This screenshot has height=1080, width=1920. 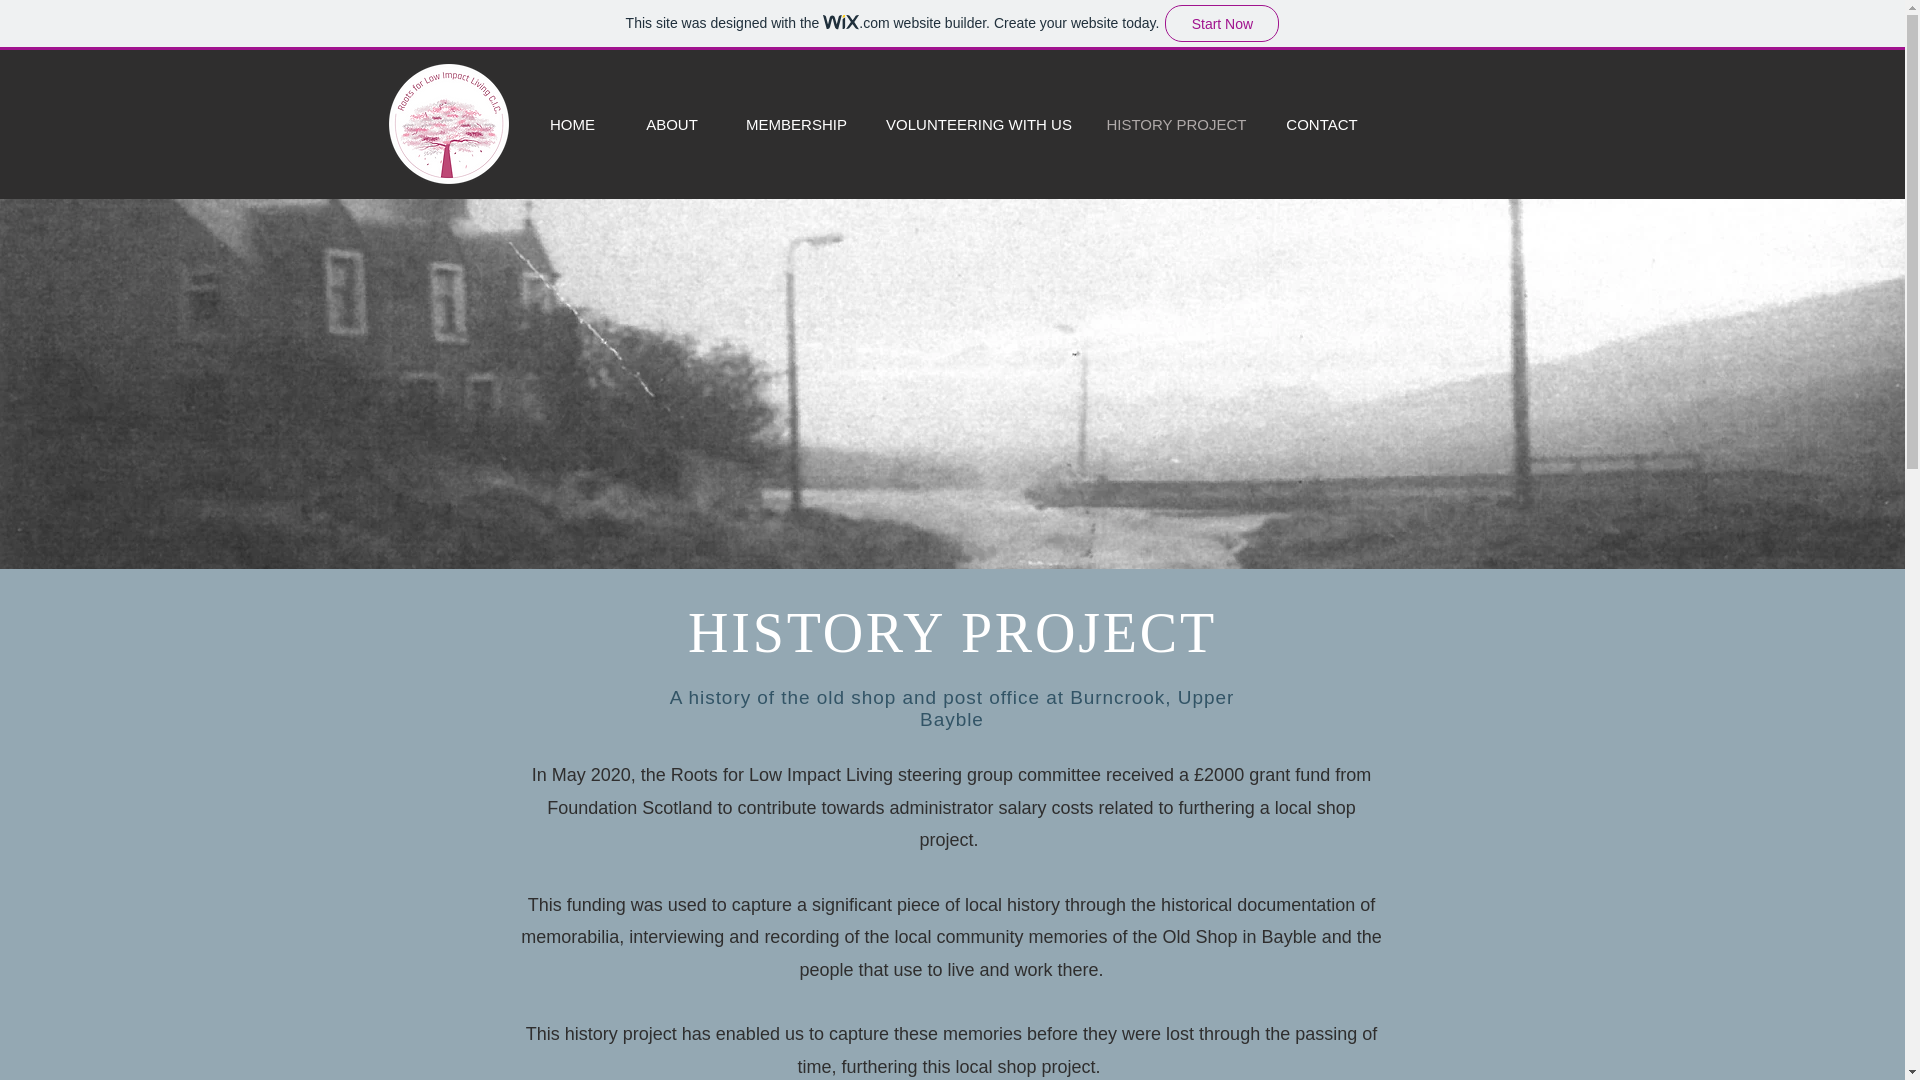 I want to click on VOLUNTEERING WITH US, so click(x=978, y=124).